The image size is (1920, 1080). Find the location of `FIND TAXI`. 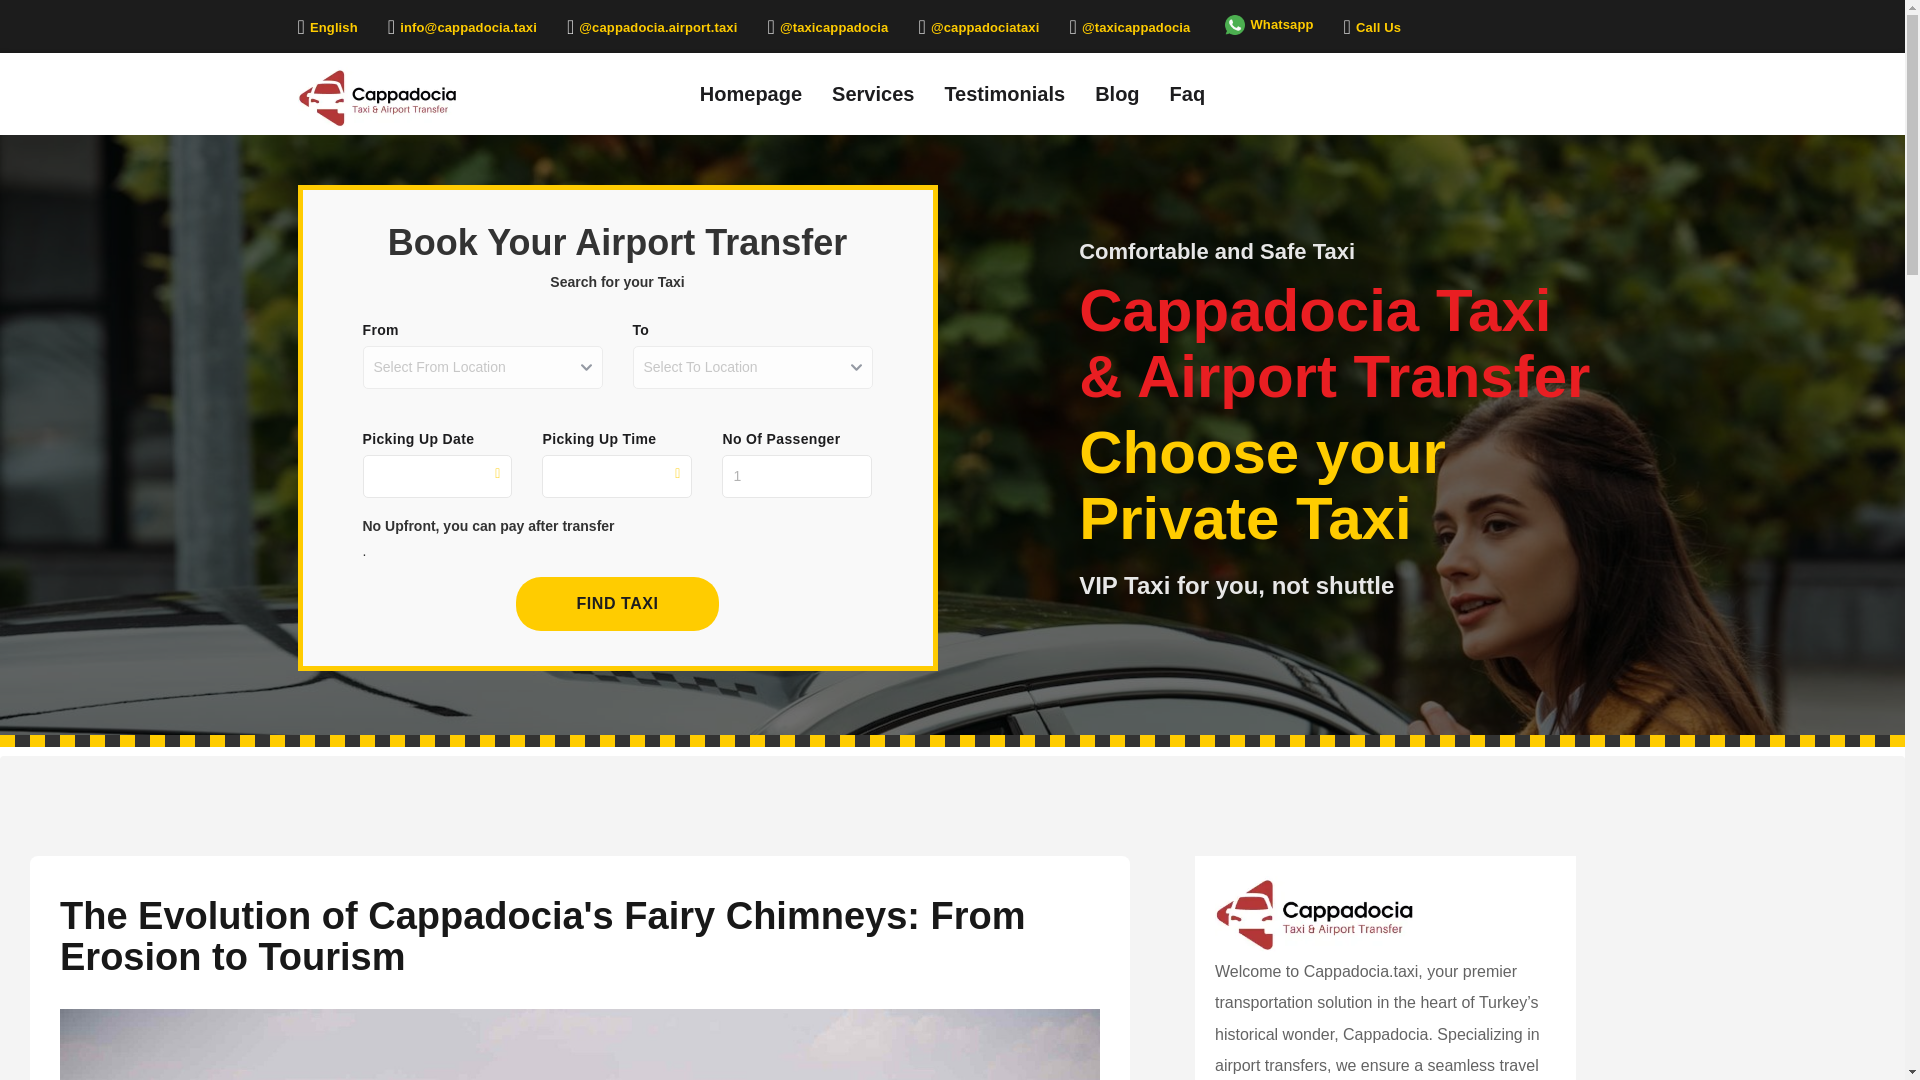

FIND TAXI is located at coordinates (617, 603).